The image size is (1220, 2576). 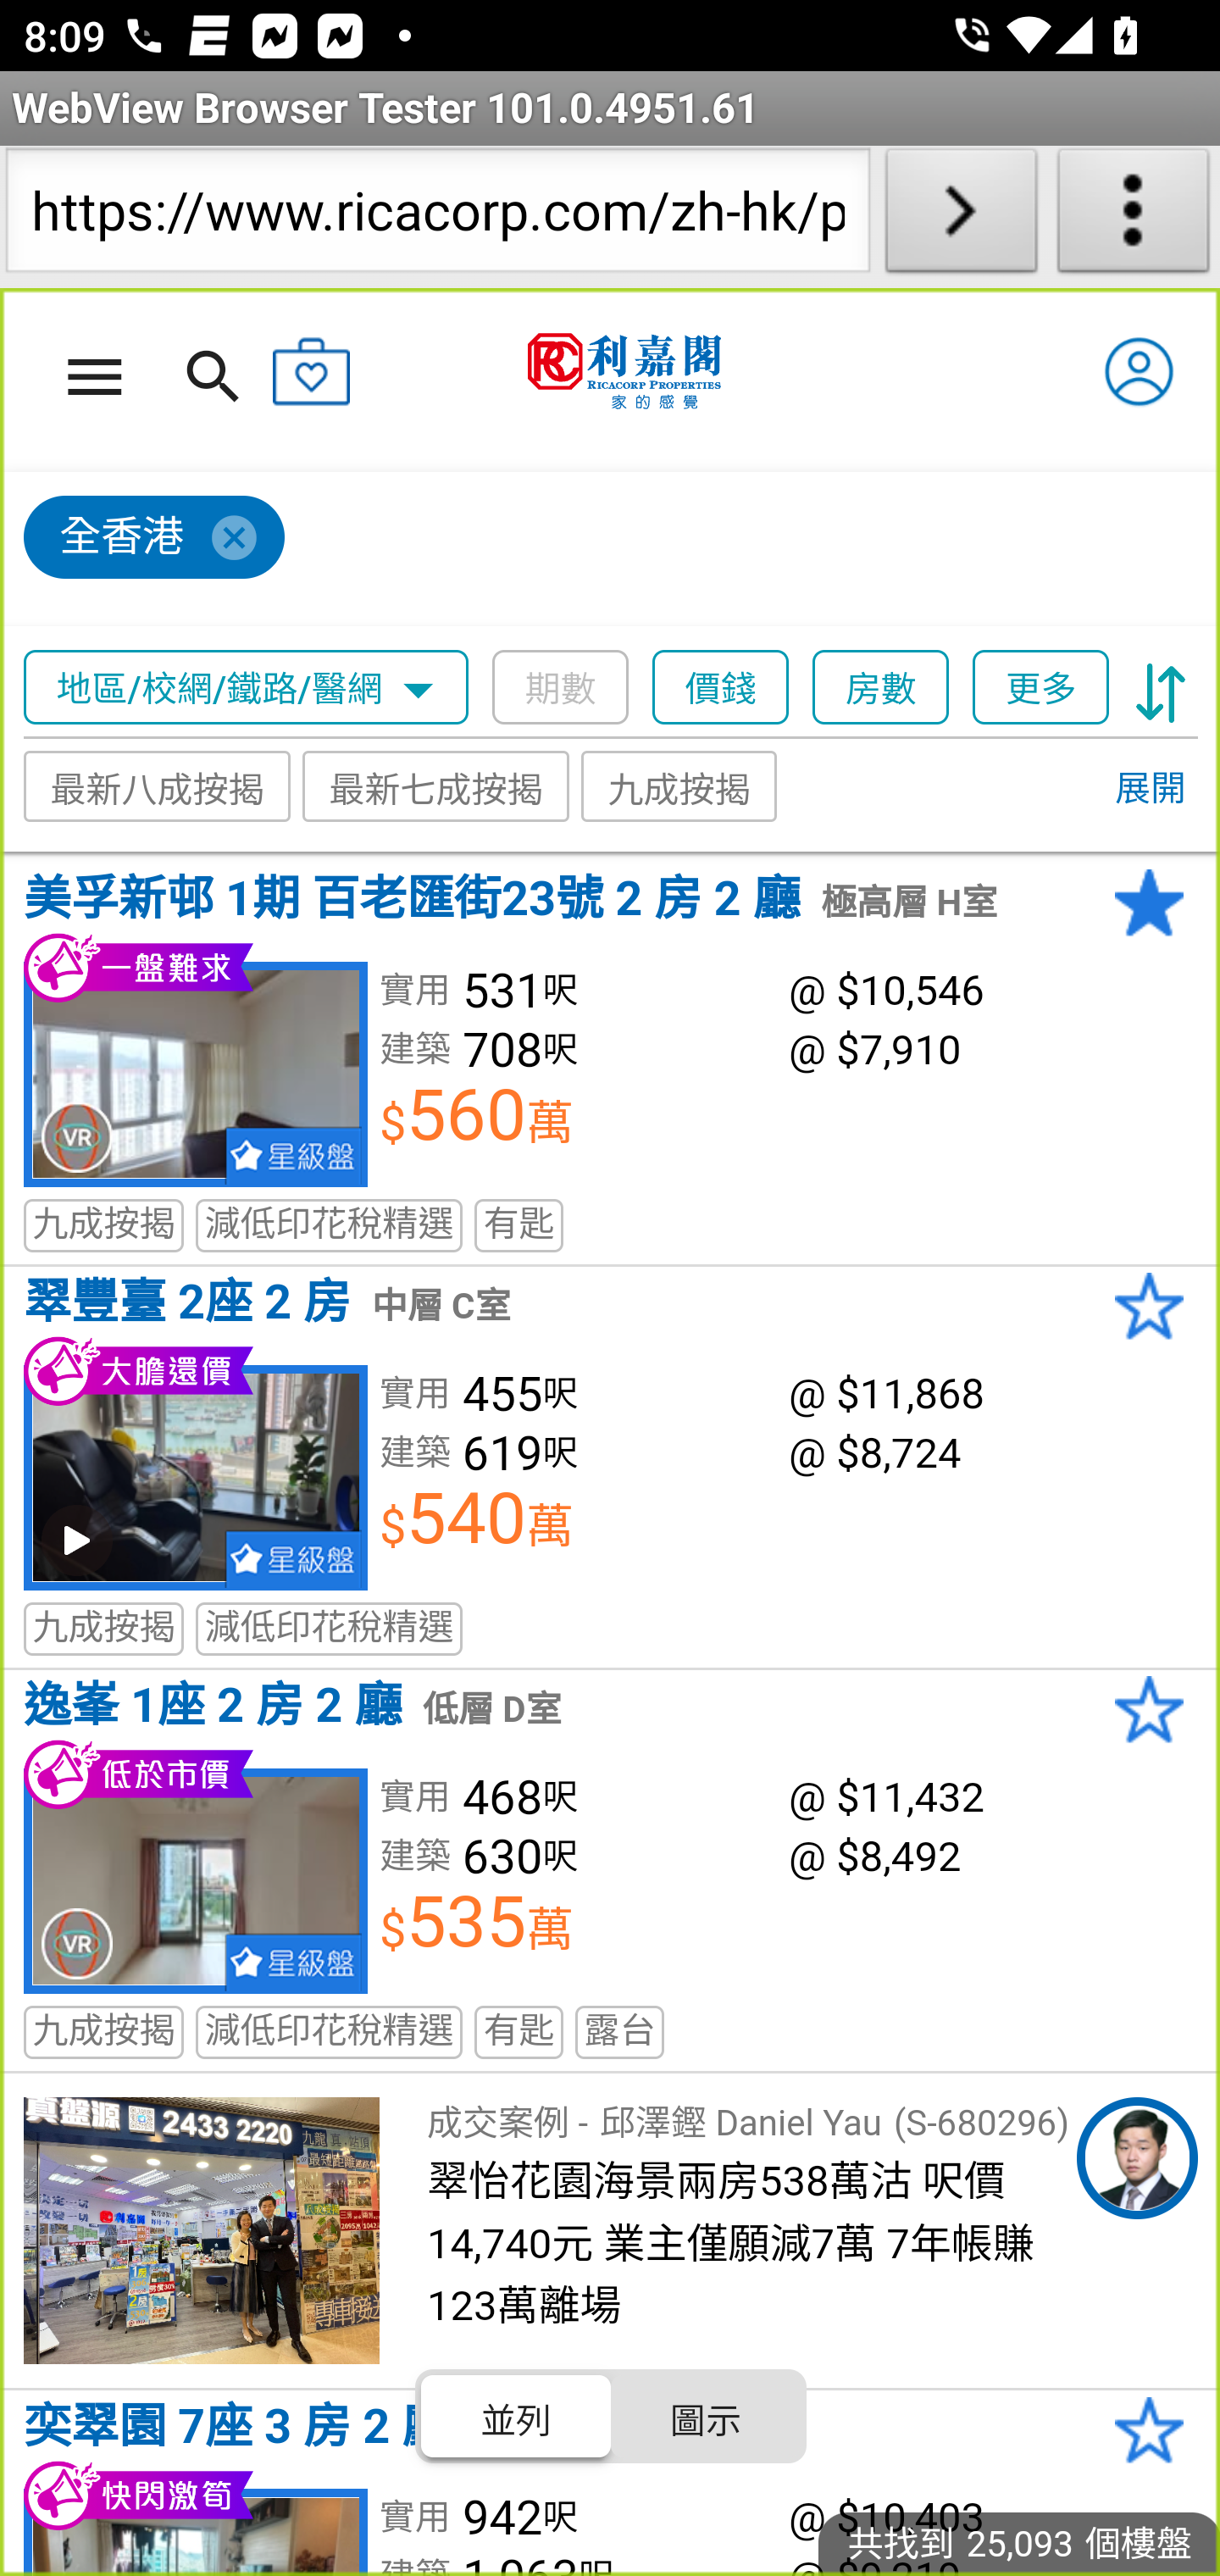 I want to click on 更多, so click(x=1041, y=688).